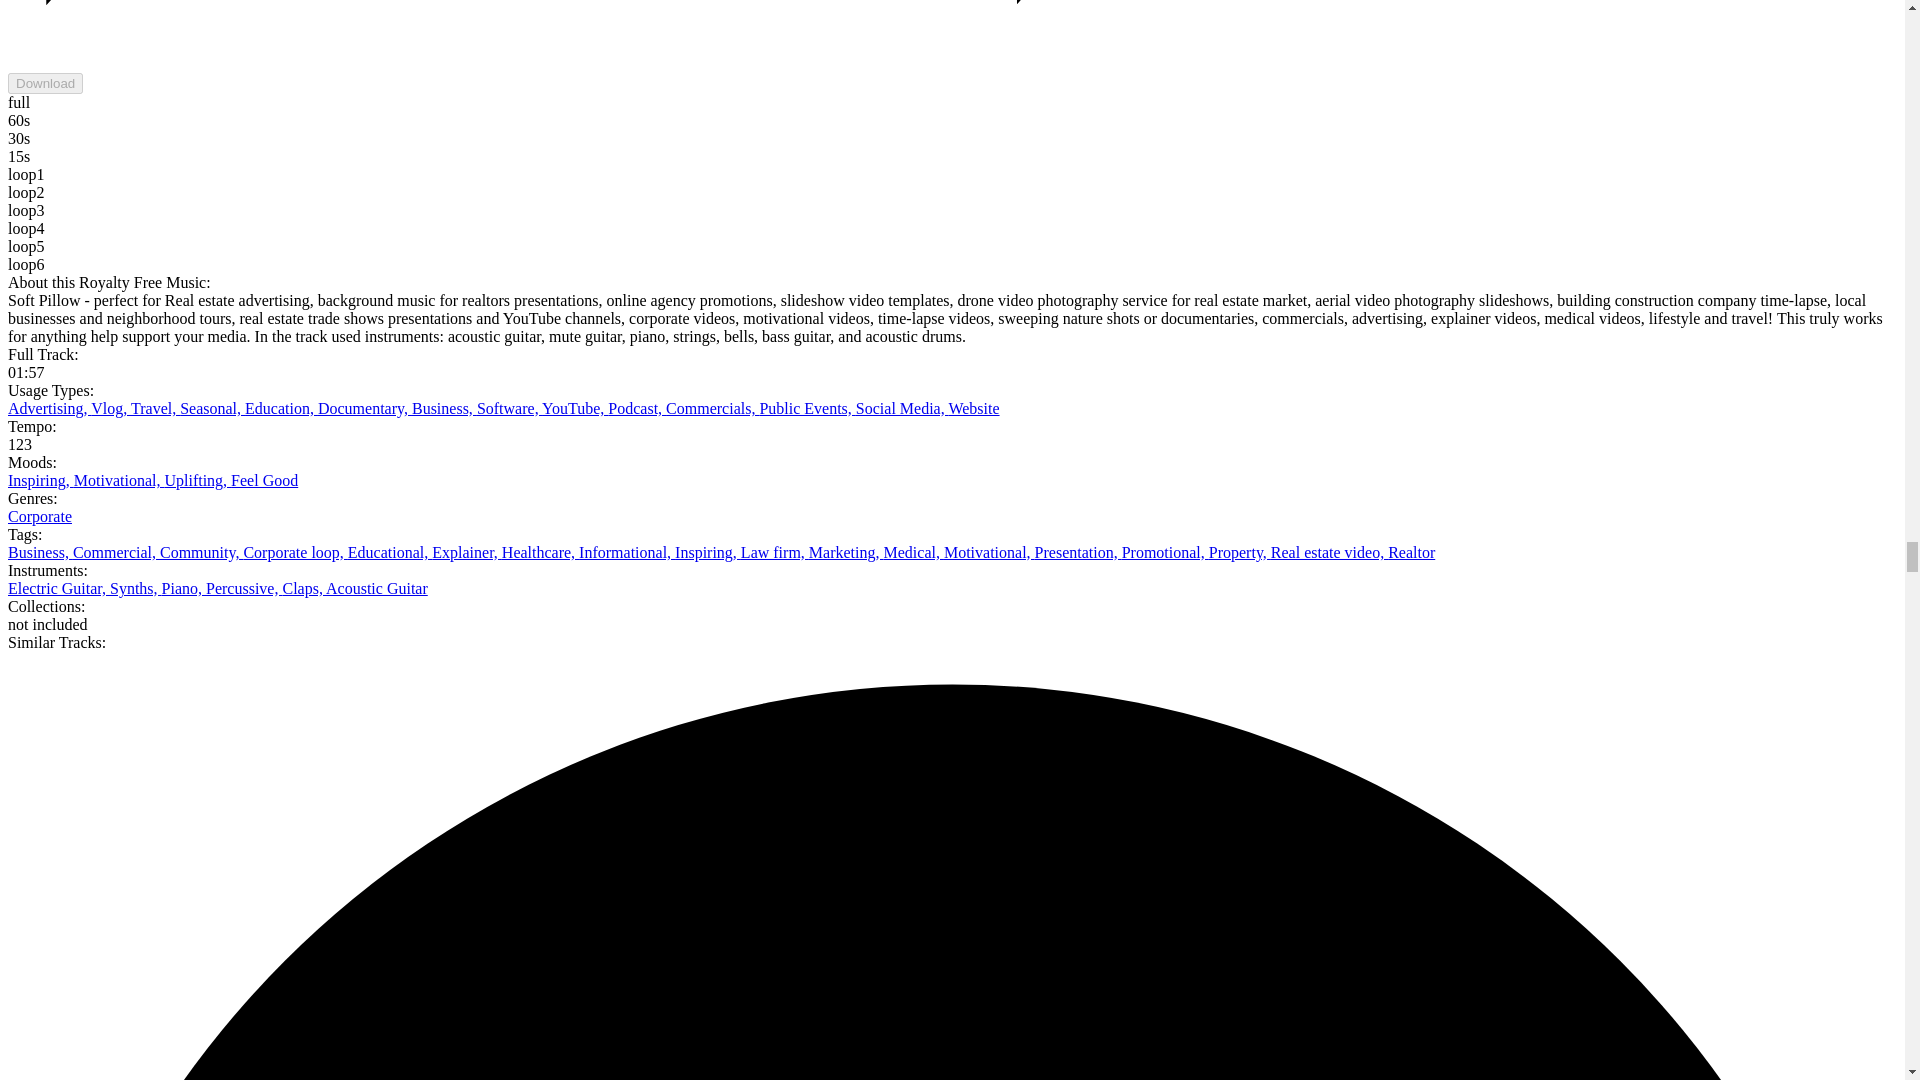  What do you see at coordinates (120, 480) in the screenshot?
I see `Motivational,` at bounding box center [120, 480].